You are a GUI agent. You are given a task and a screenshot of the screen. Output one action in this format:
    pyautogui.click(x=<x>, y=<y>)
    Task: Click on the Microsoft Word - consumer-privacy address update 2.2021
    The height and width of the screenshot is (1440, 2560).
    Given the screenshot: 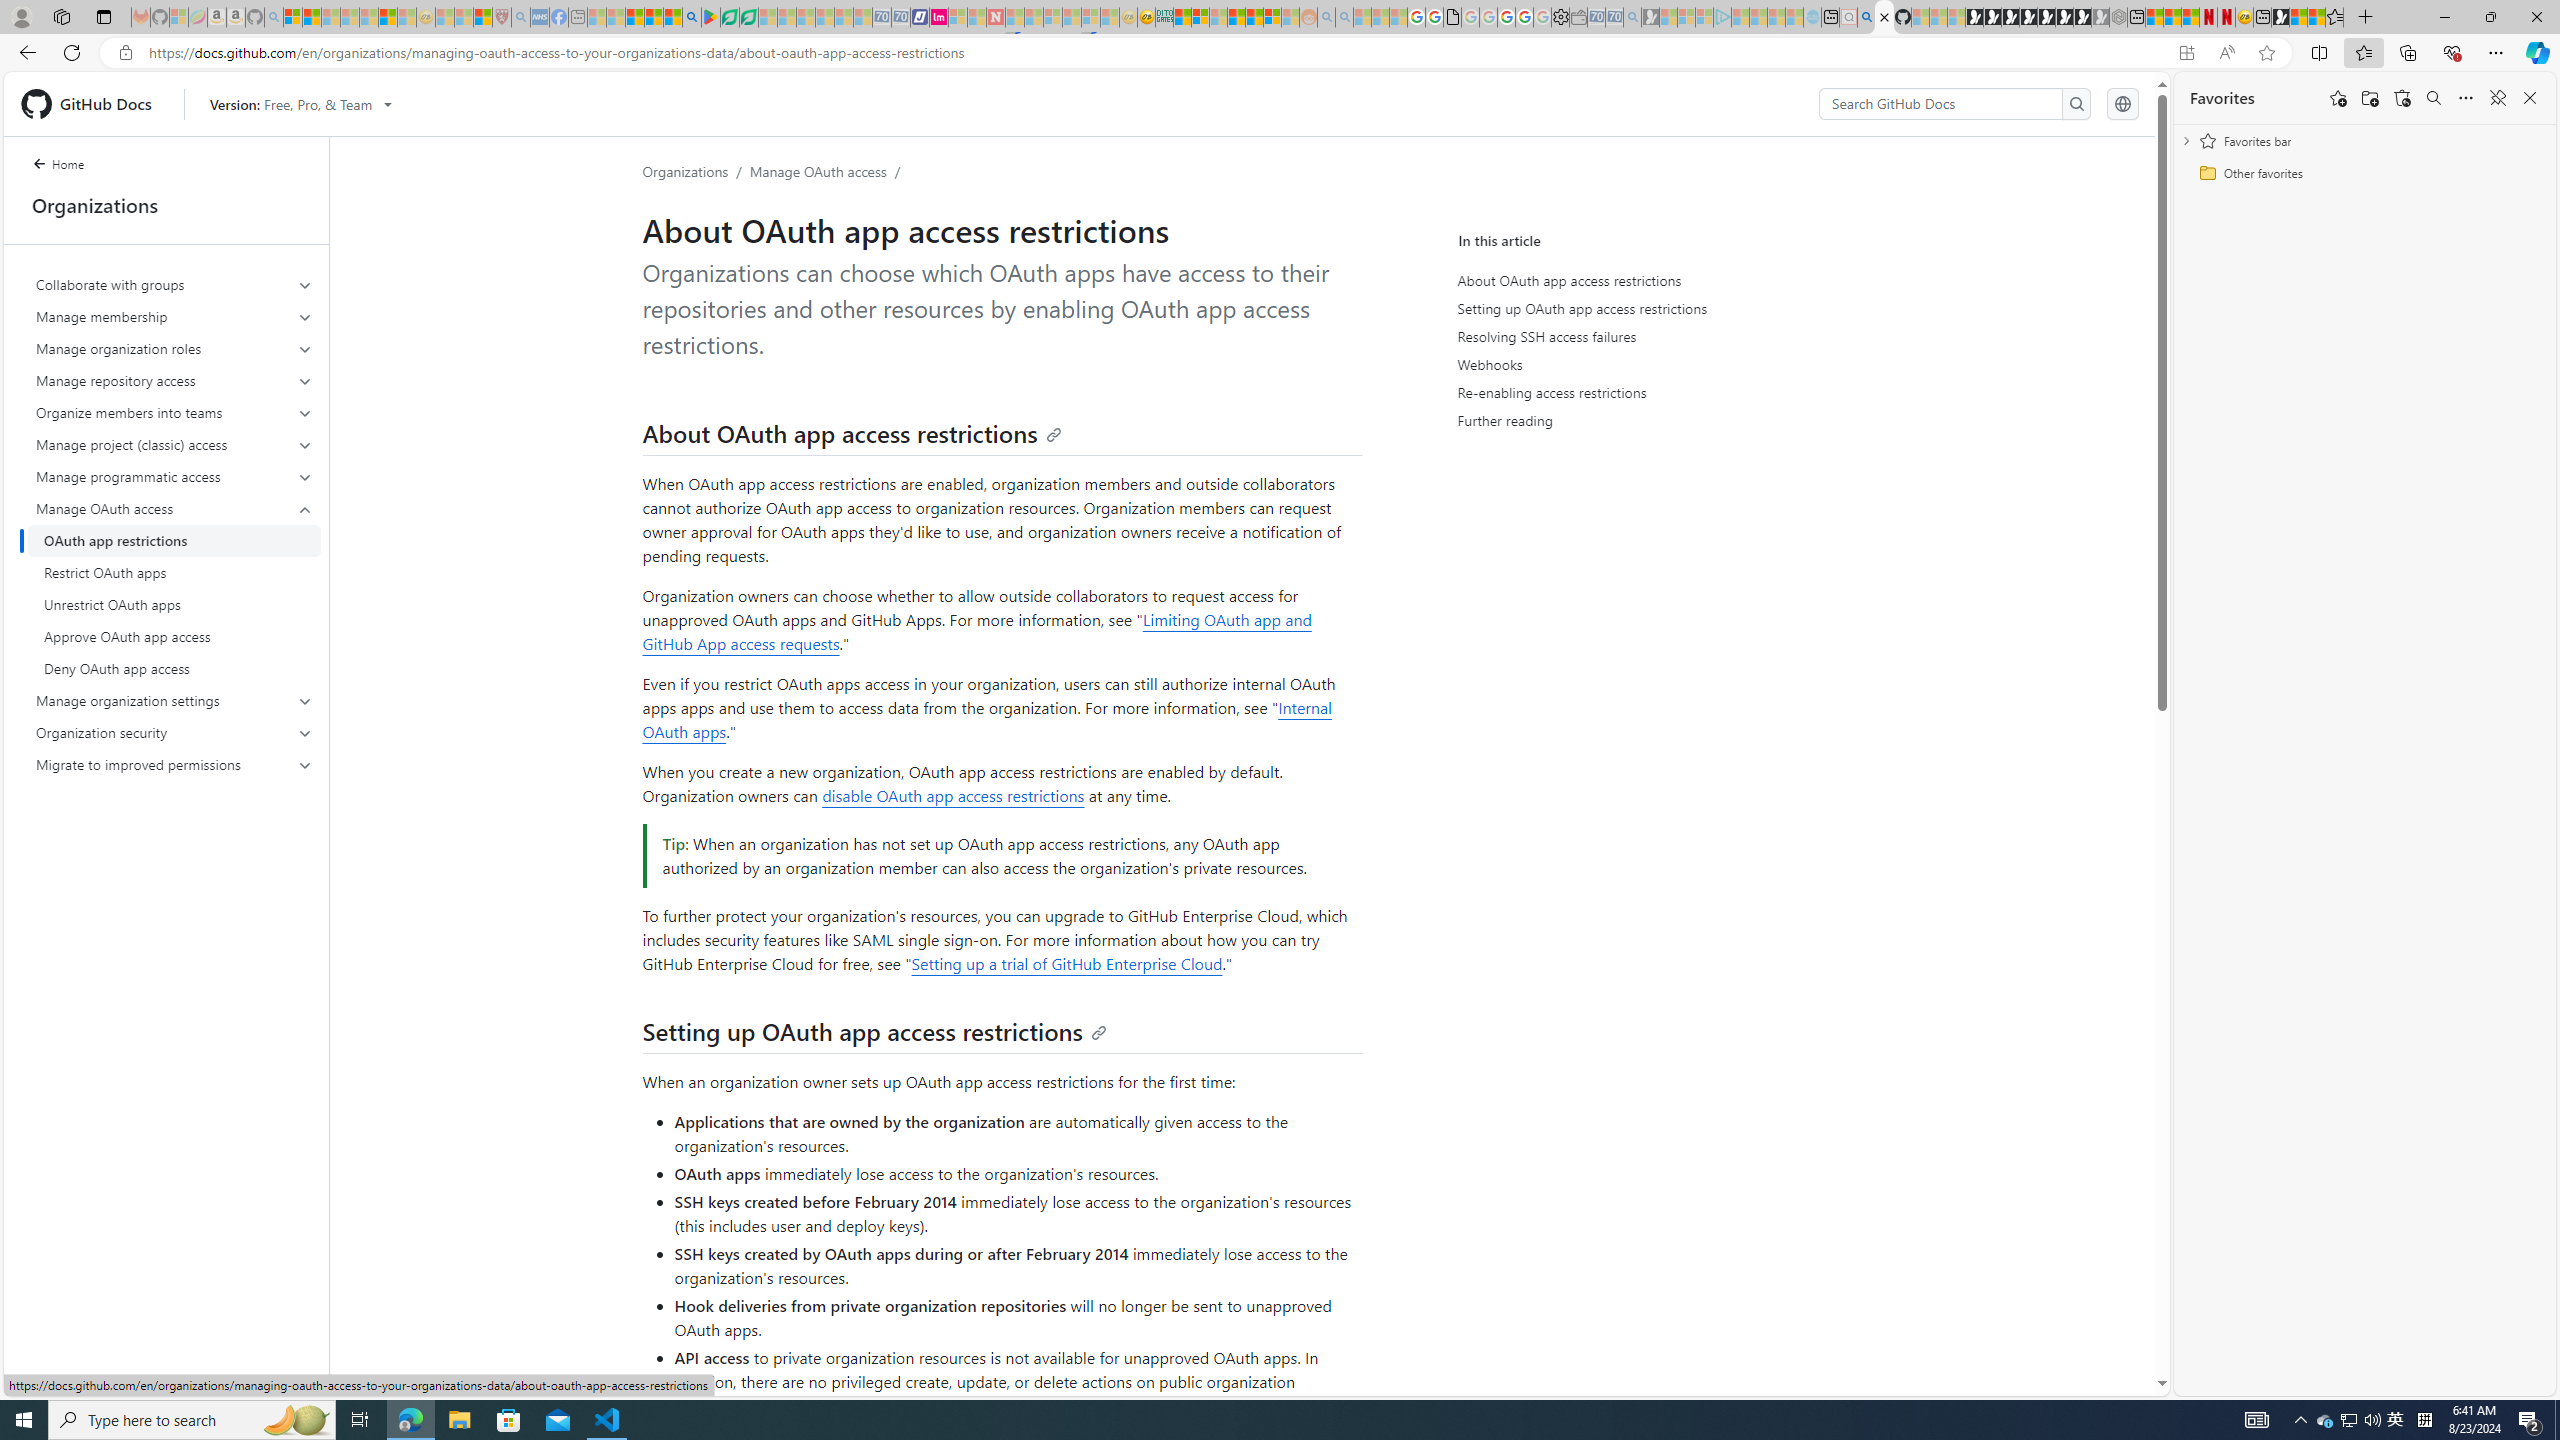 What is the action you would take?
    pyautogui.click(x=750, y=17)
    